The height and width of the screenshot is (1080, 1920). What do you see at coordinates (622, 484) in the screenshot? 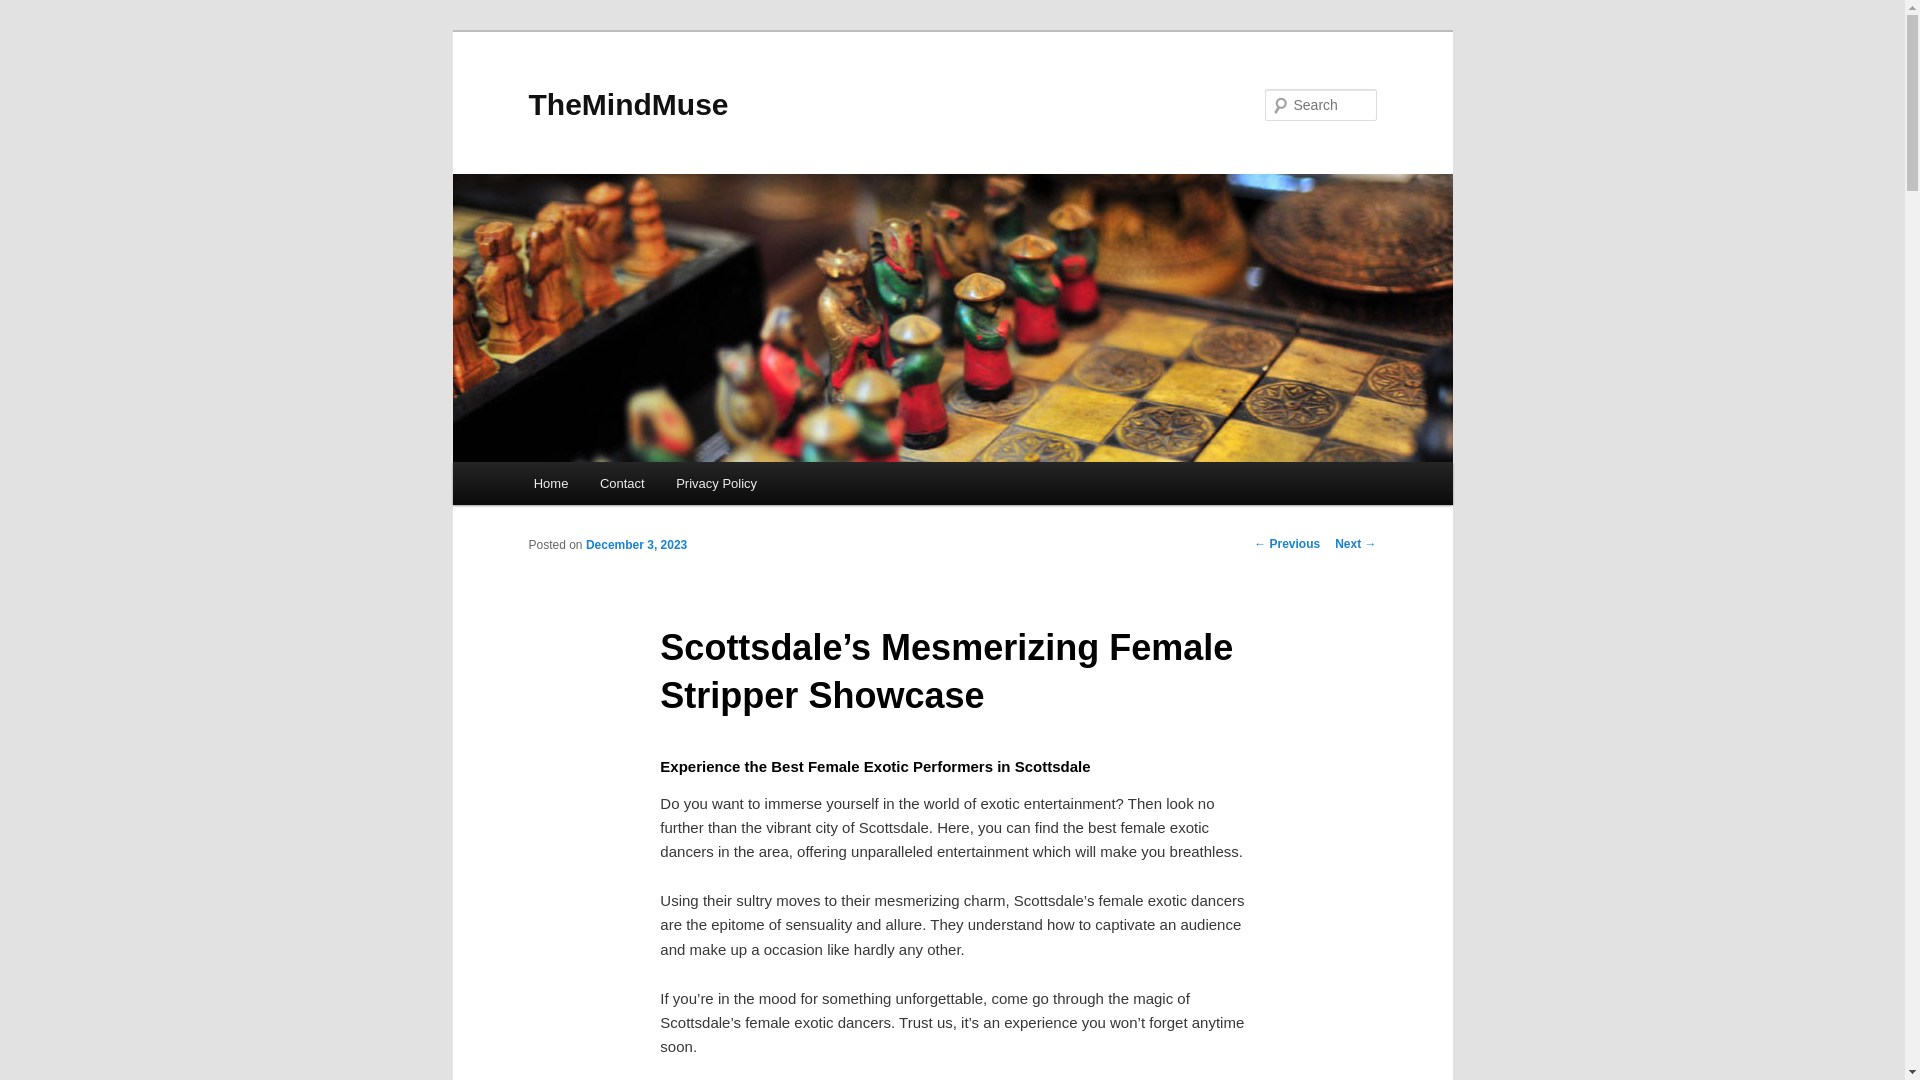
I see `Contact` at bounding box center [622, 484].